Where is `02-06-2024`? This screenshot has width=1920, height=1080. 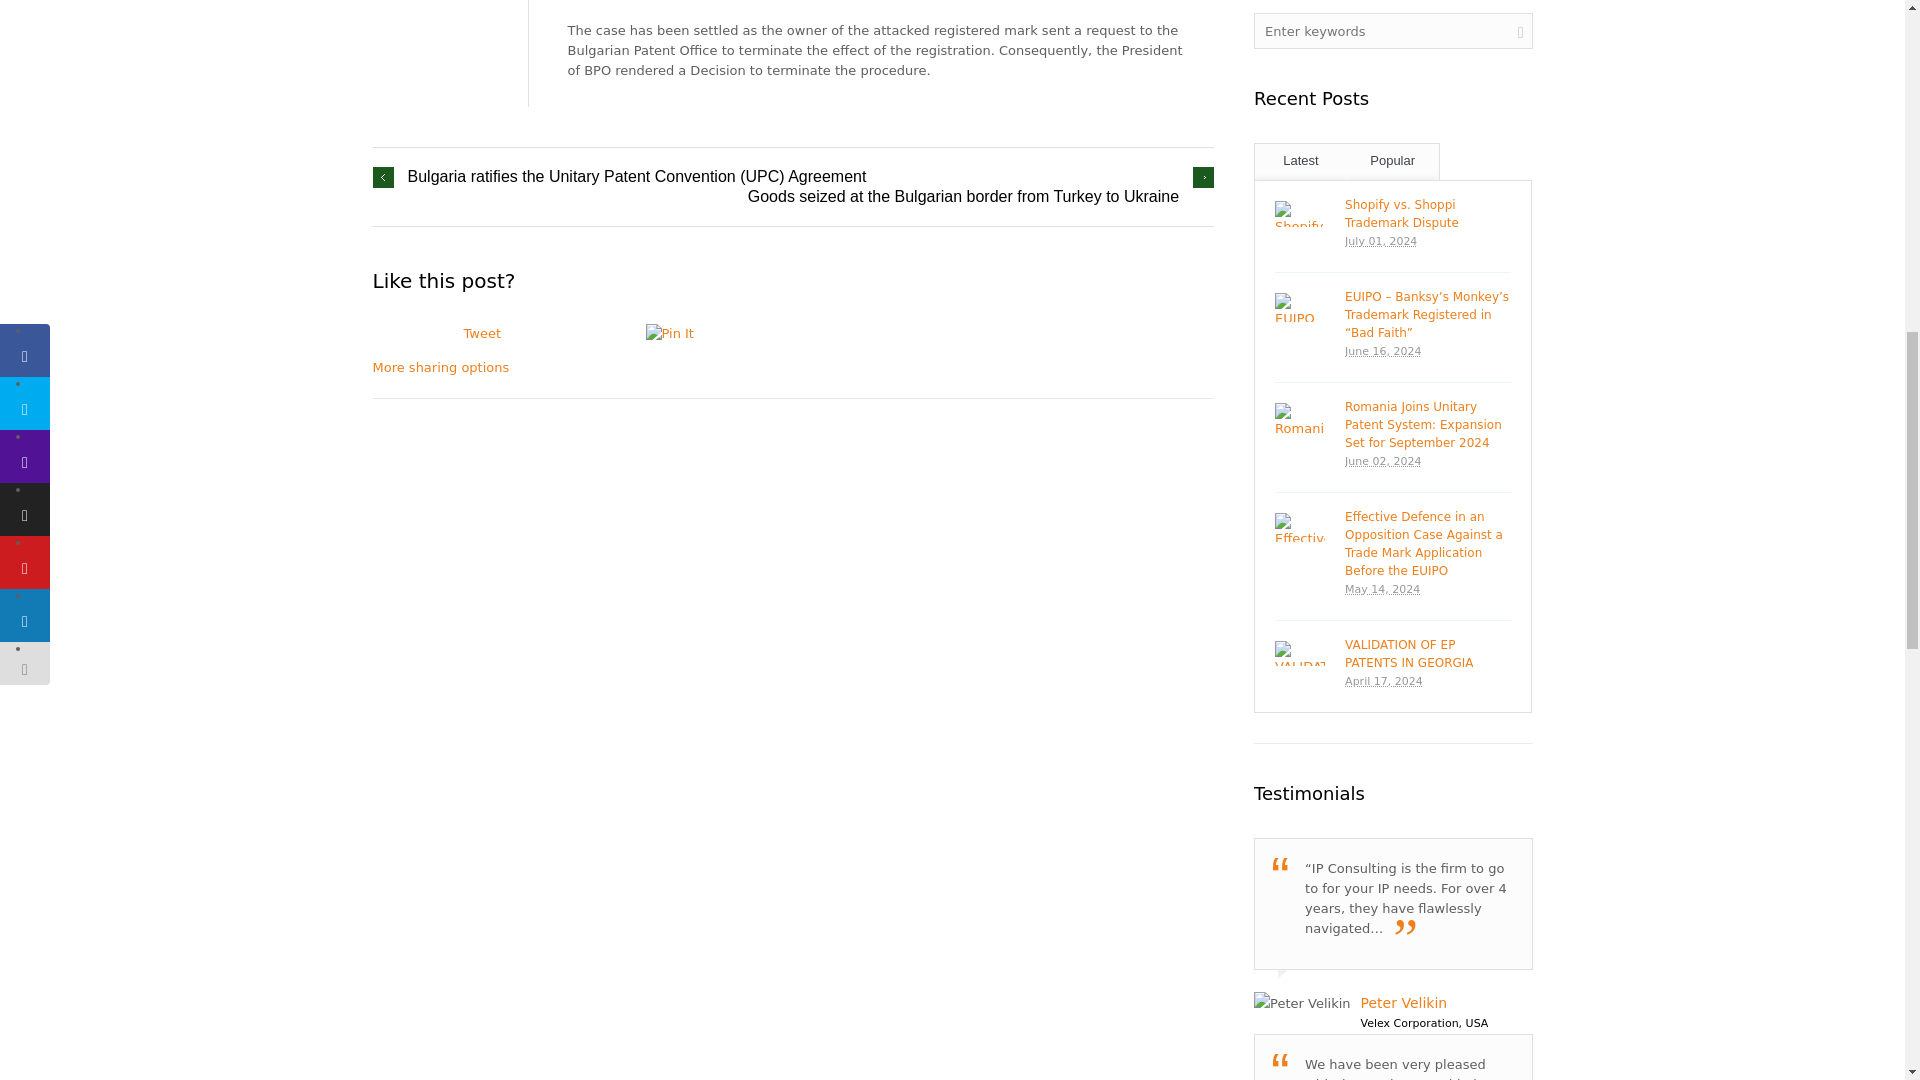
02-06-2024 is located at coordinates (1427, 462).